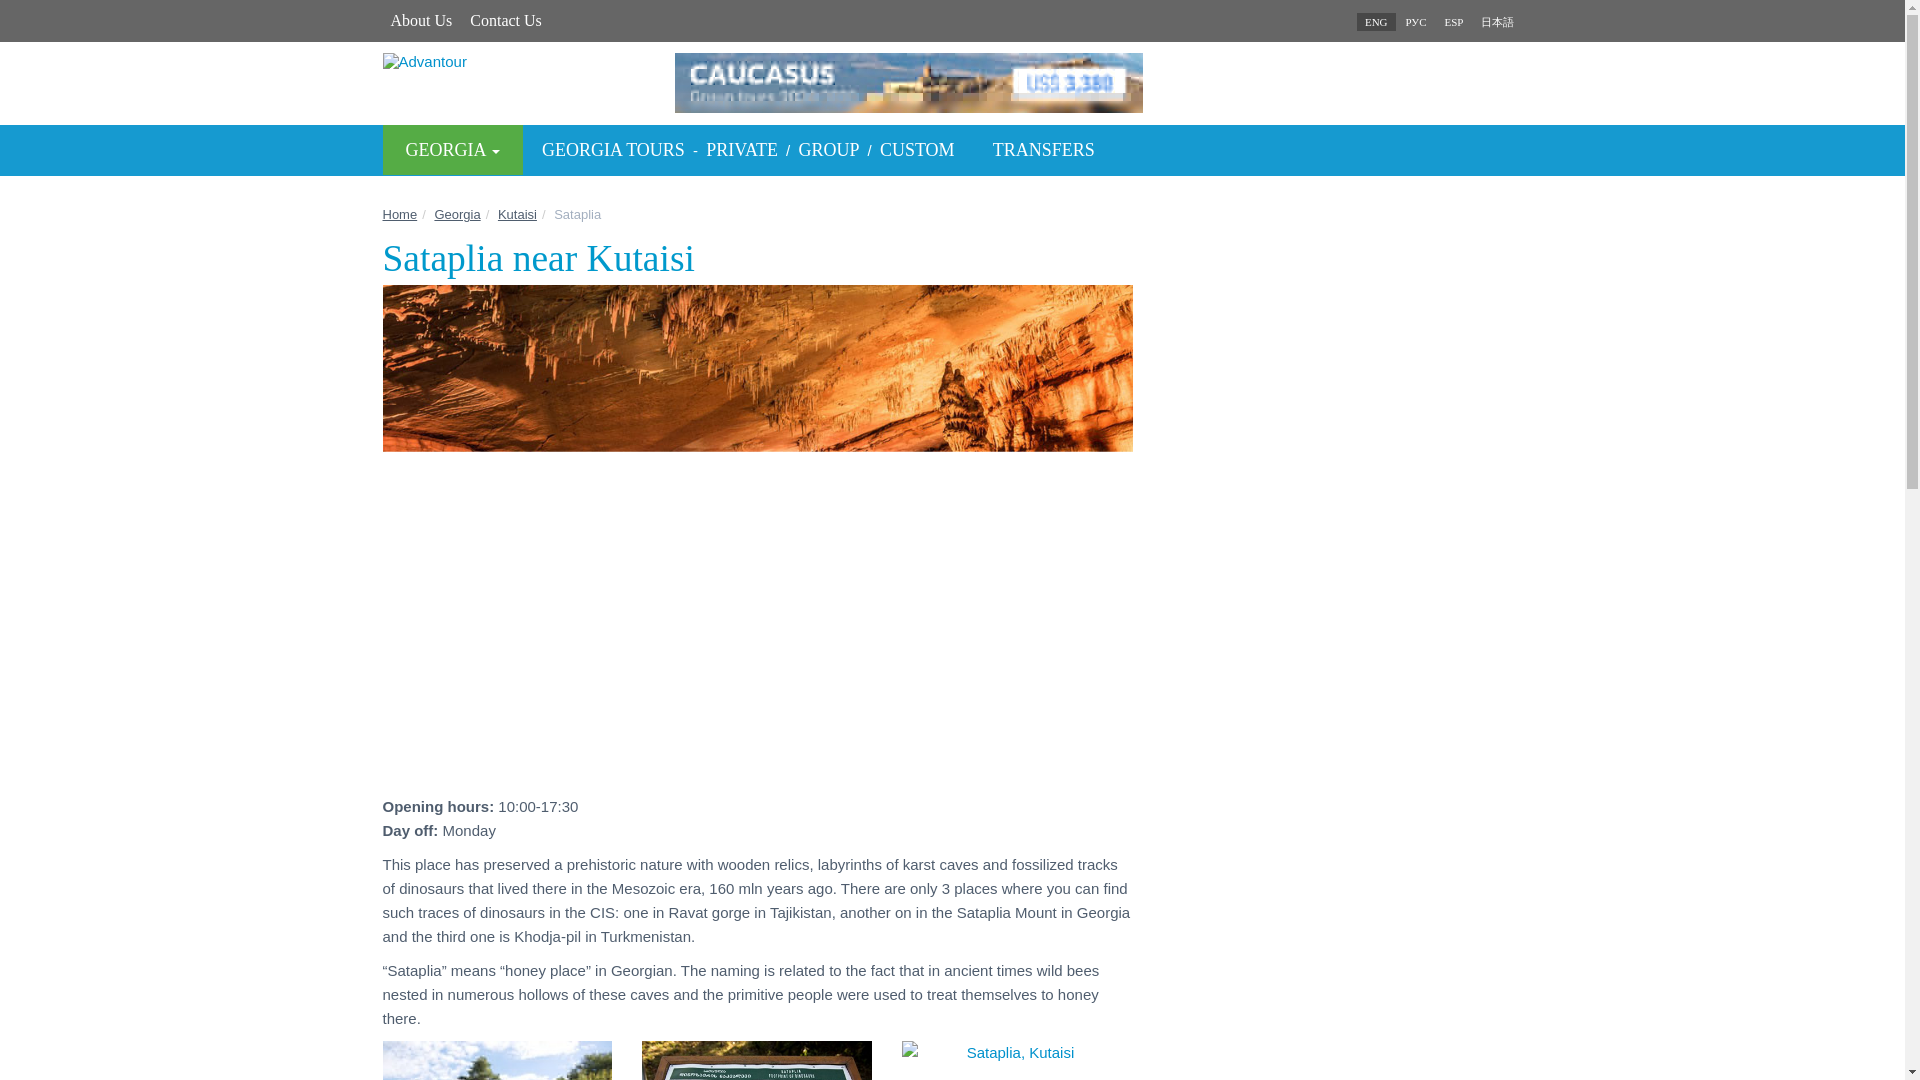  Describe the element at coordinates (1012, 1052) in the screenshot. I see `Sataplia, Kutaisi` at that location.